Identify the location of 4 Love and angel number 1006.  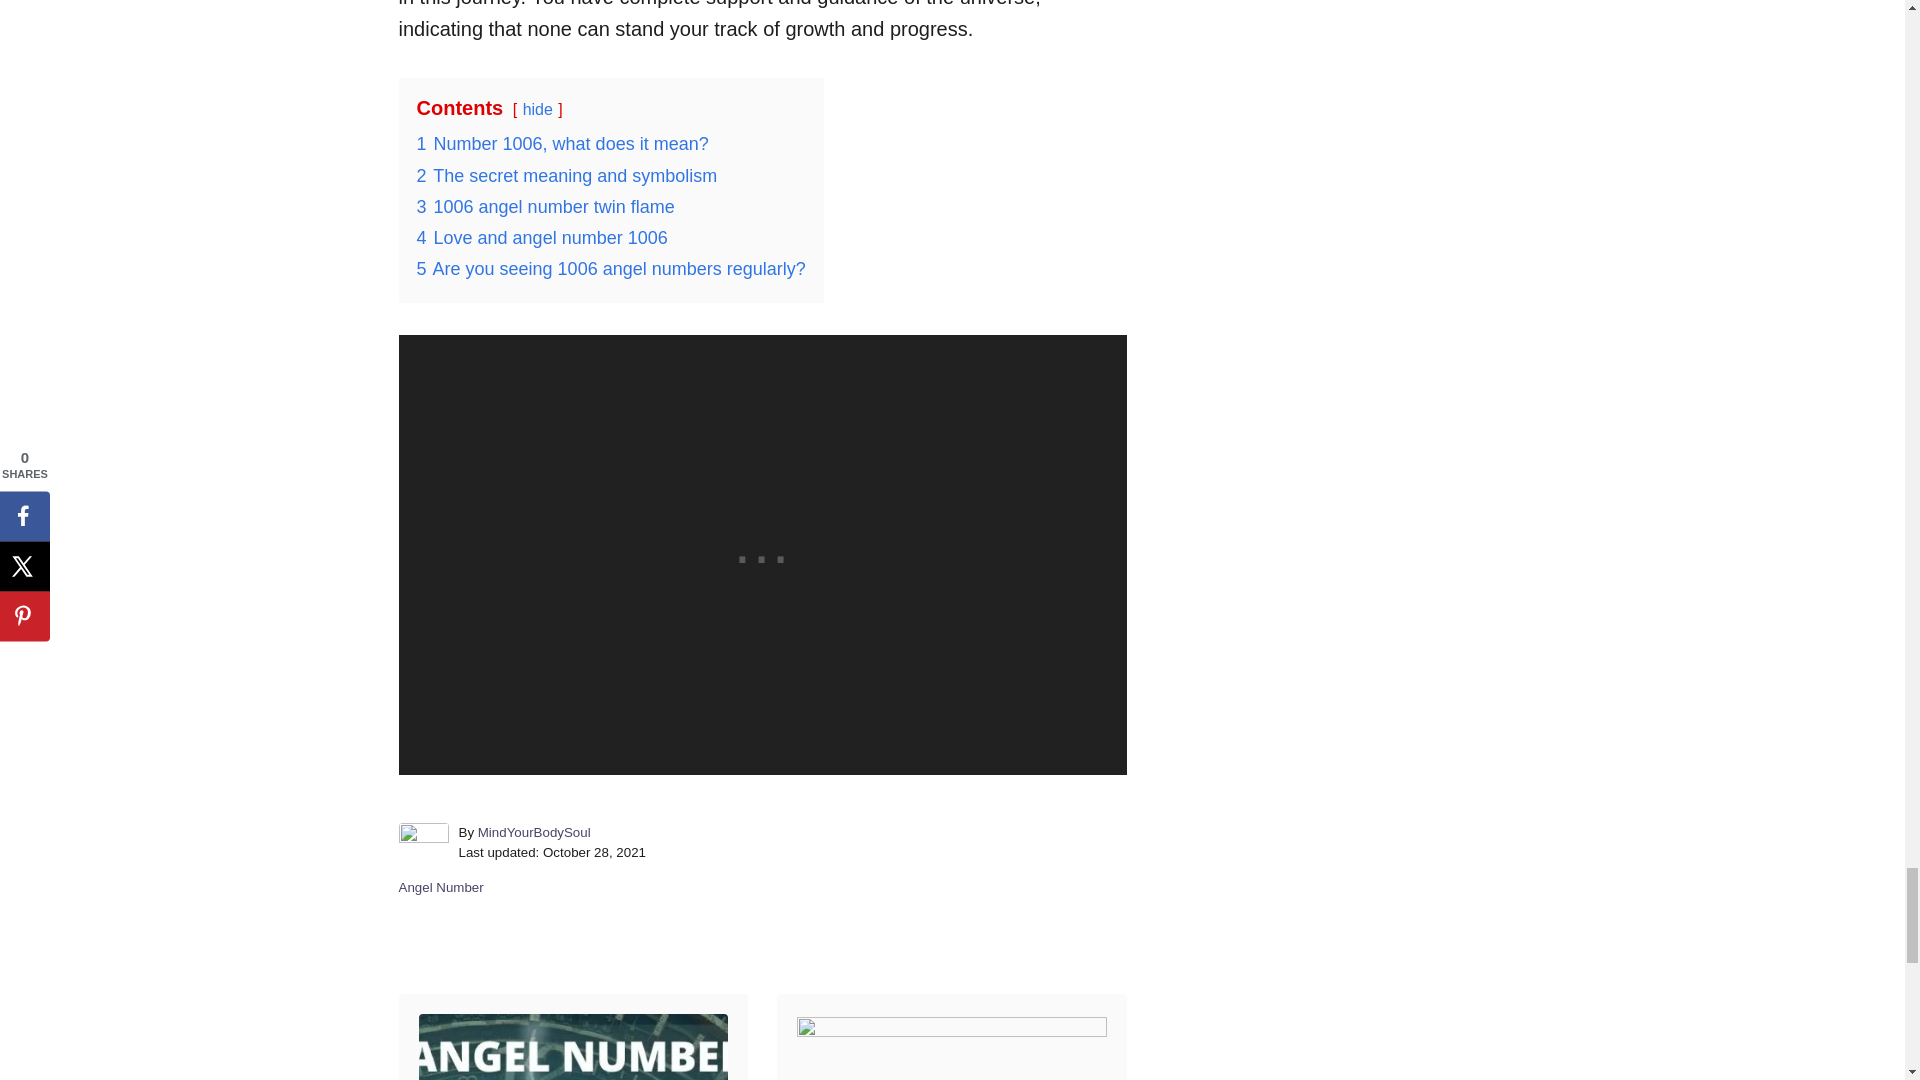
(541, 238).